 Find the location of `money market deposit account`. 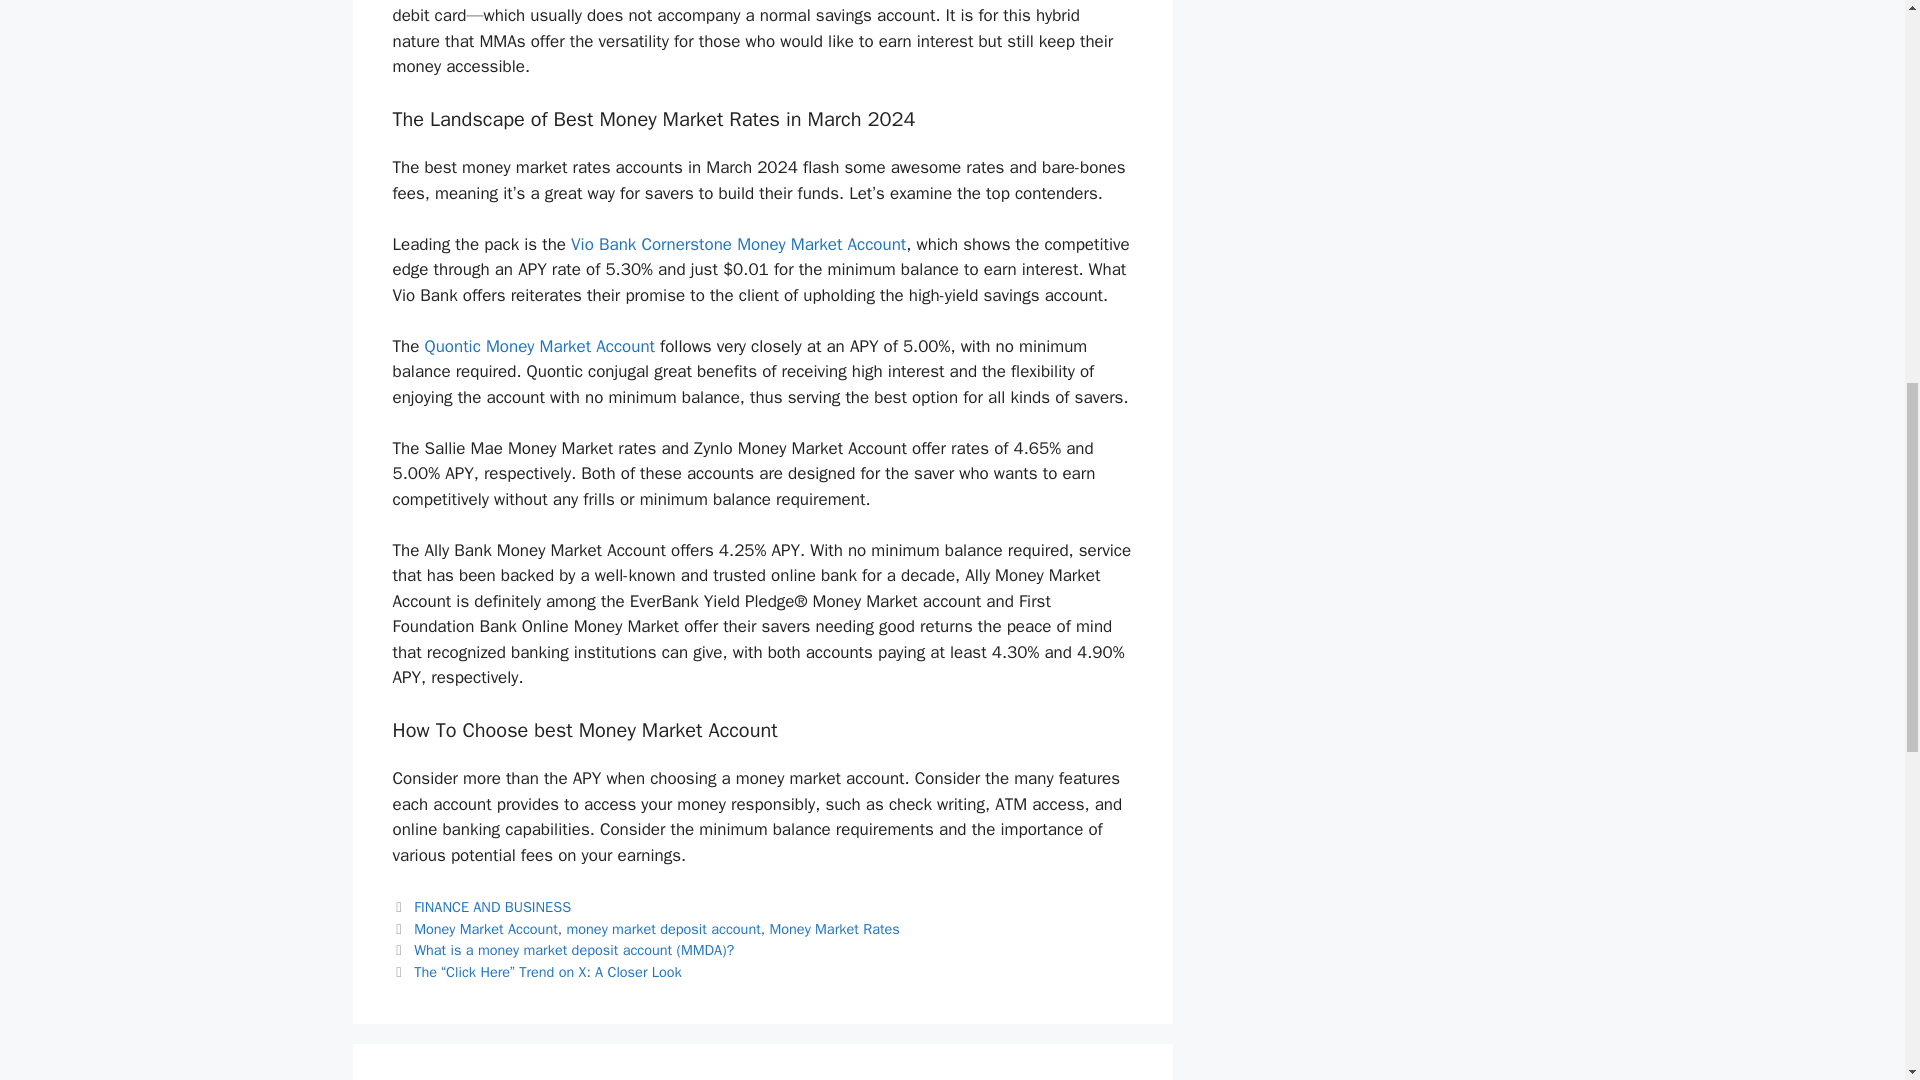

money market deposit account is located at coordinates (663, 929).